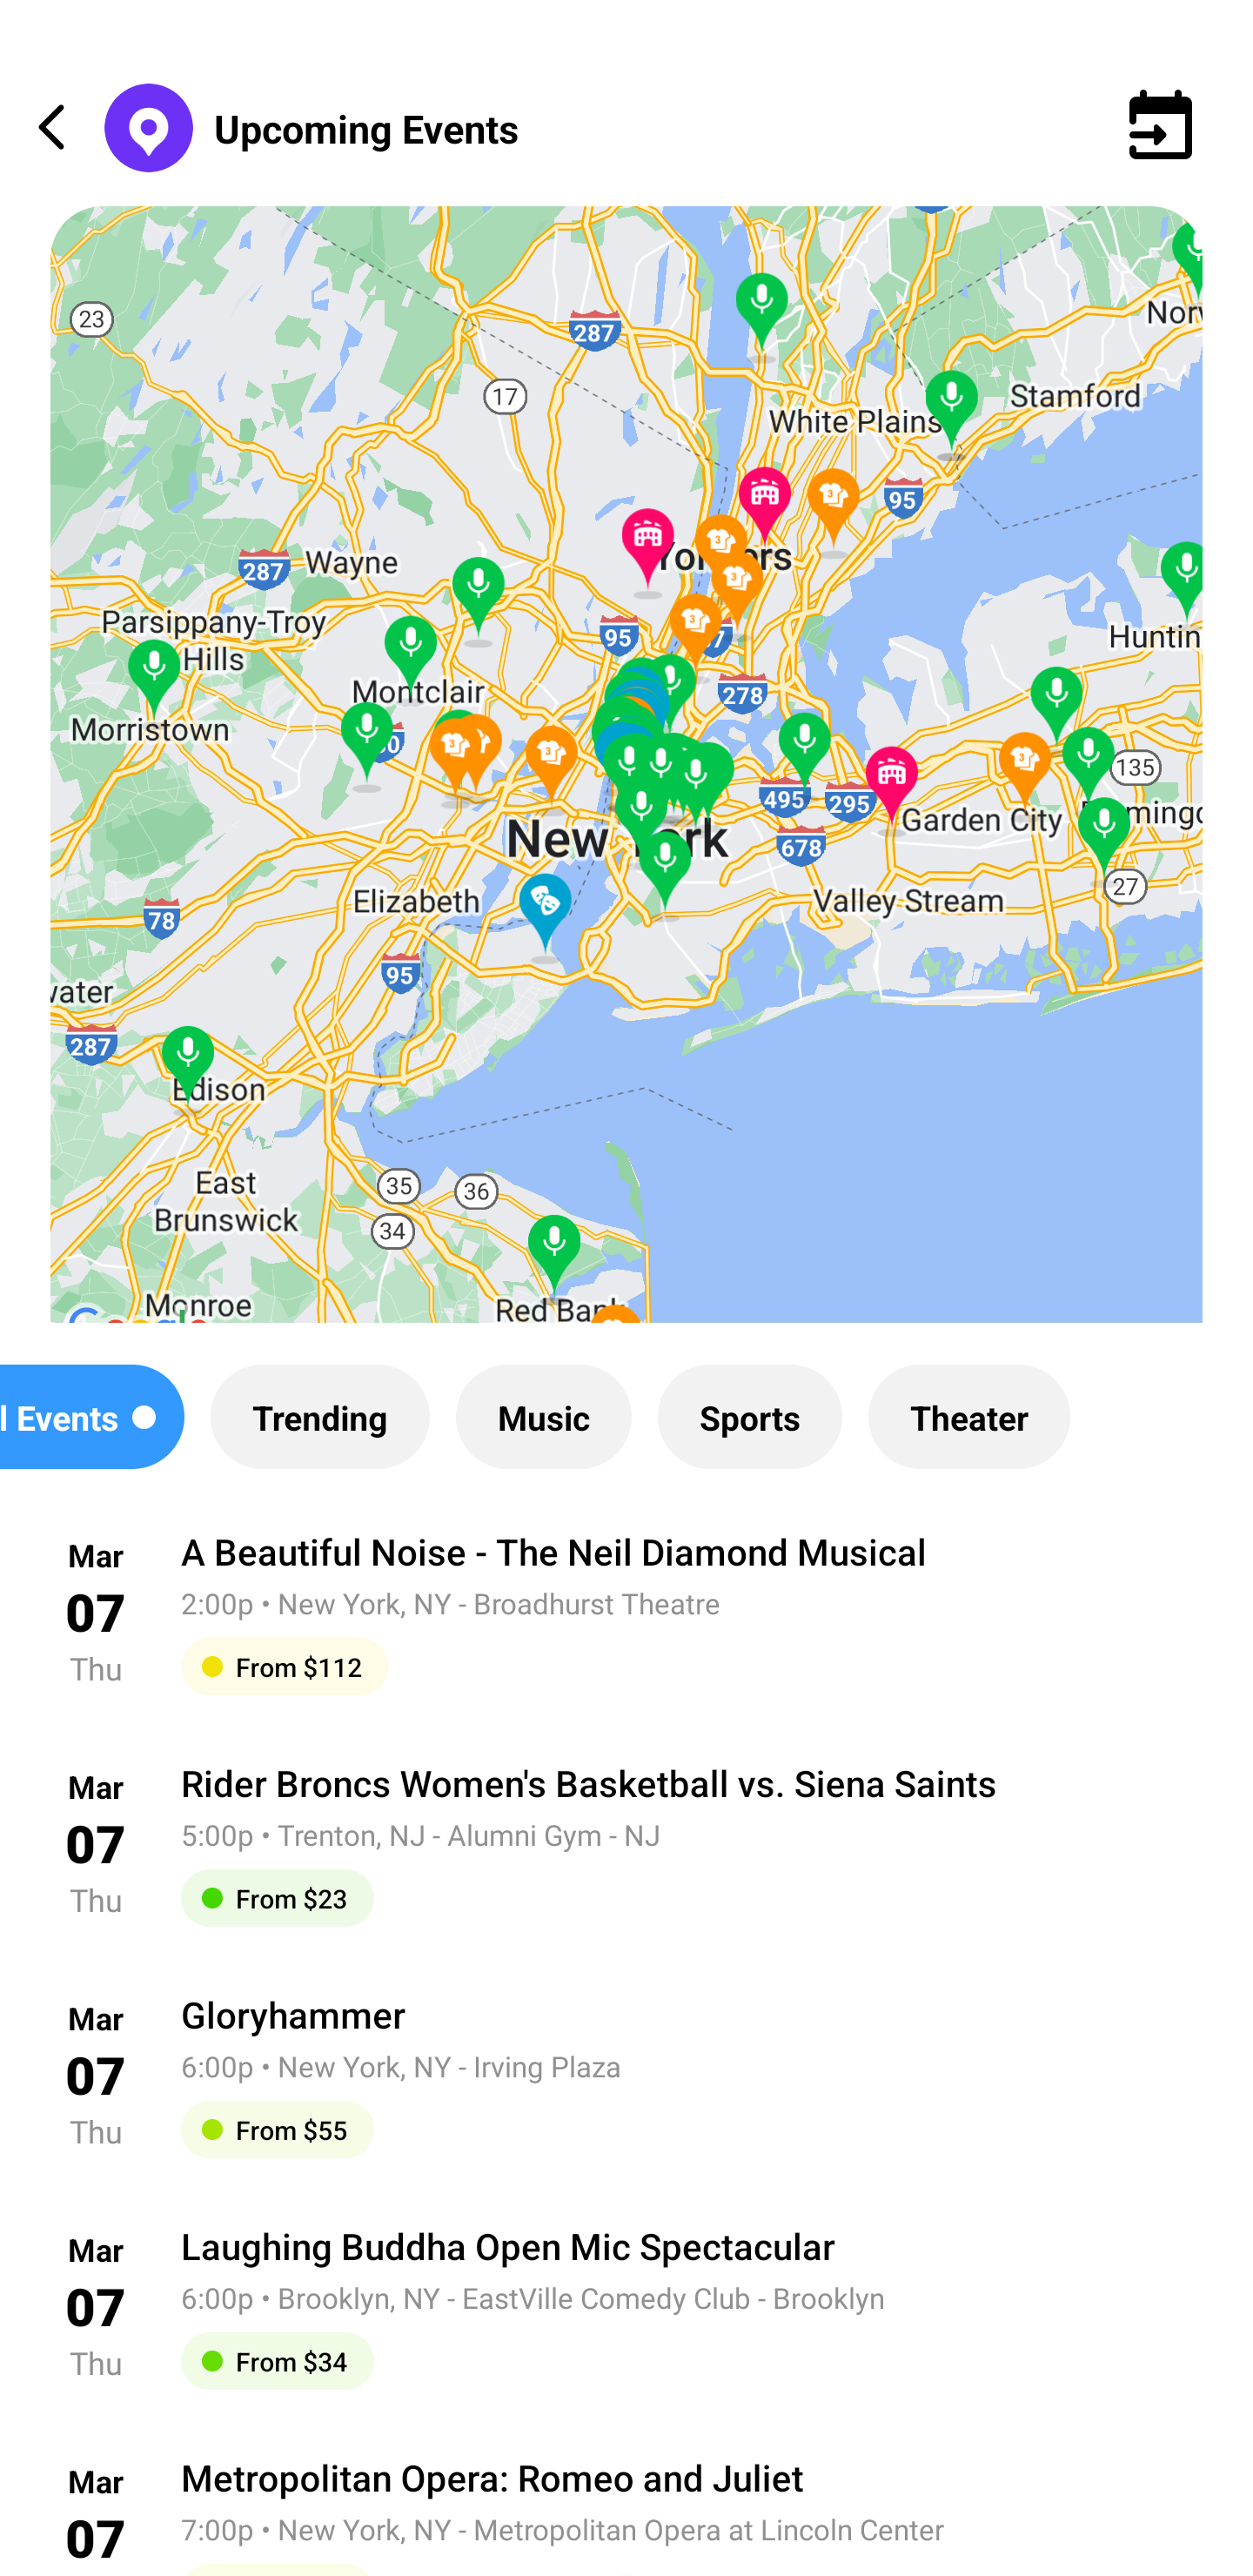 This screenshot has height=2576, width=1253. I want to click on Theater, so click(968, 1417).